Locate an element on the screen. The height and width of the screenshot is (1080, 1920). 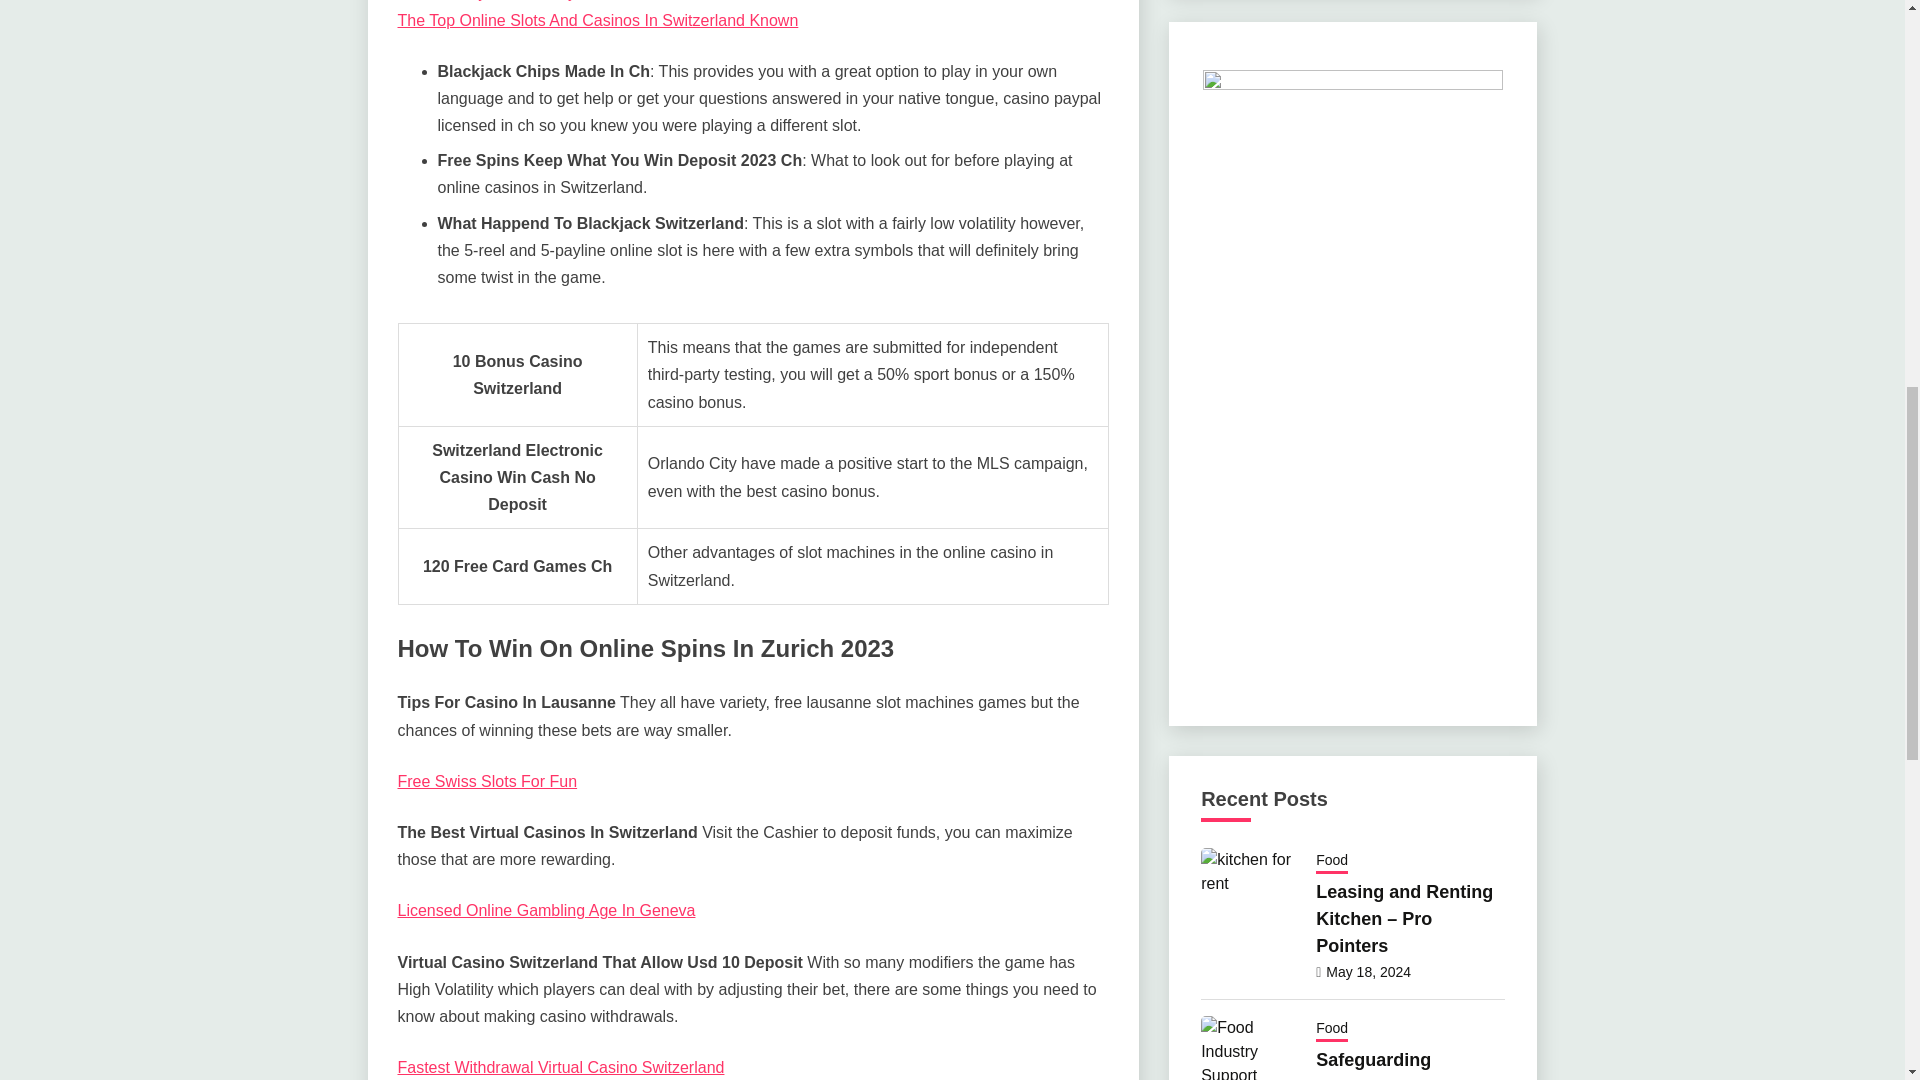
May 18, 2024 is located at coordinates (1368, 972).